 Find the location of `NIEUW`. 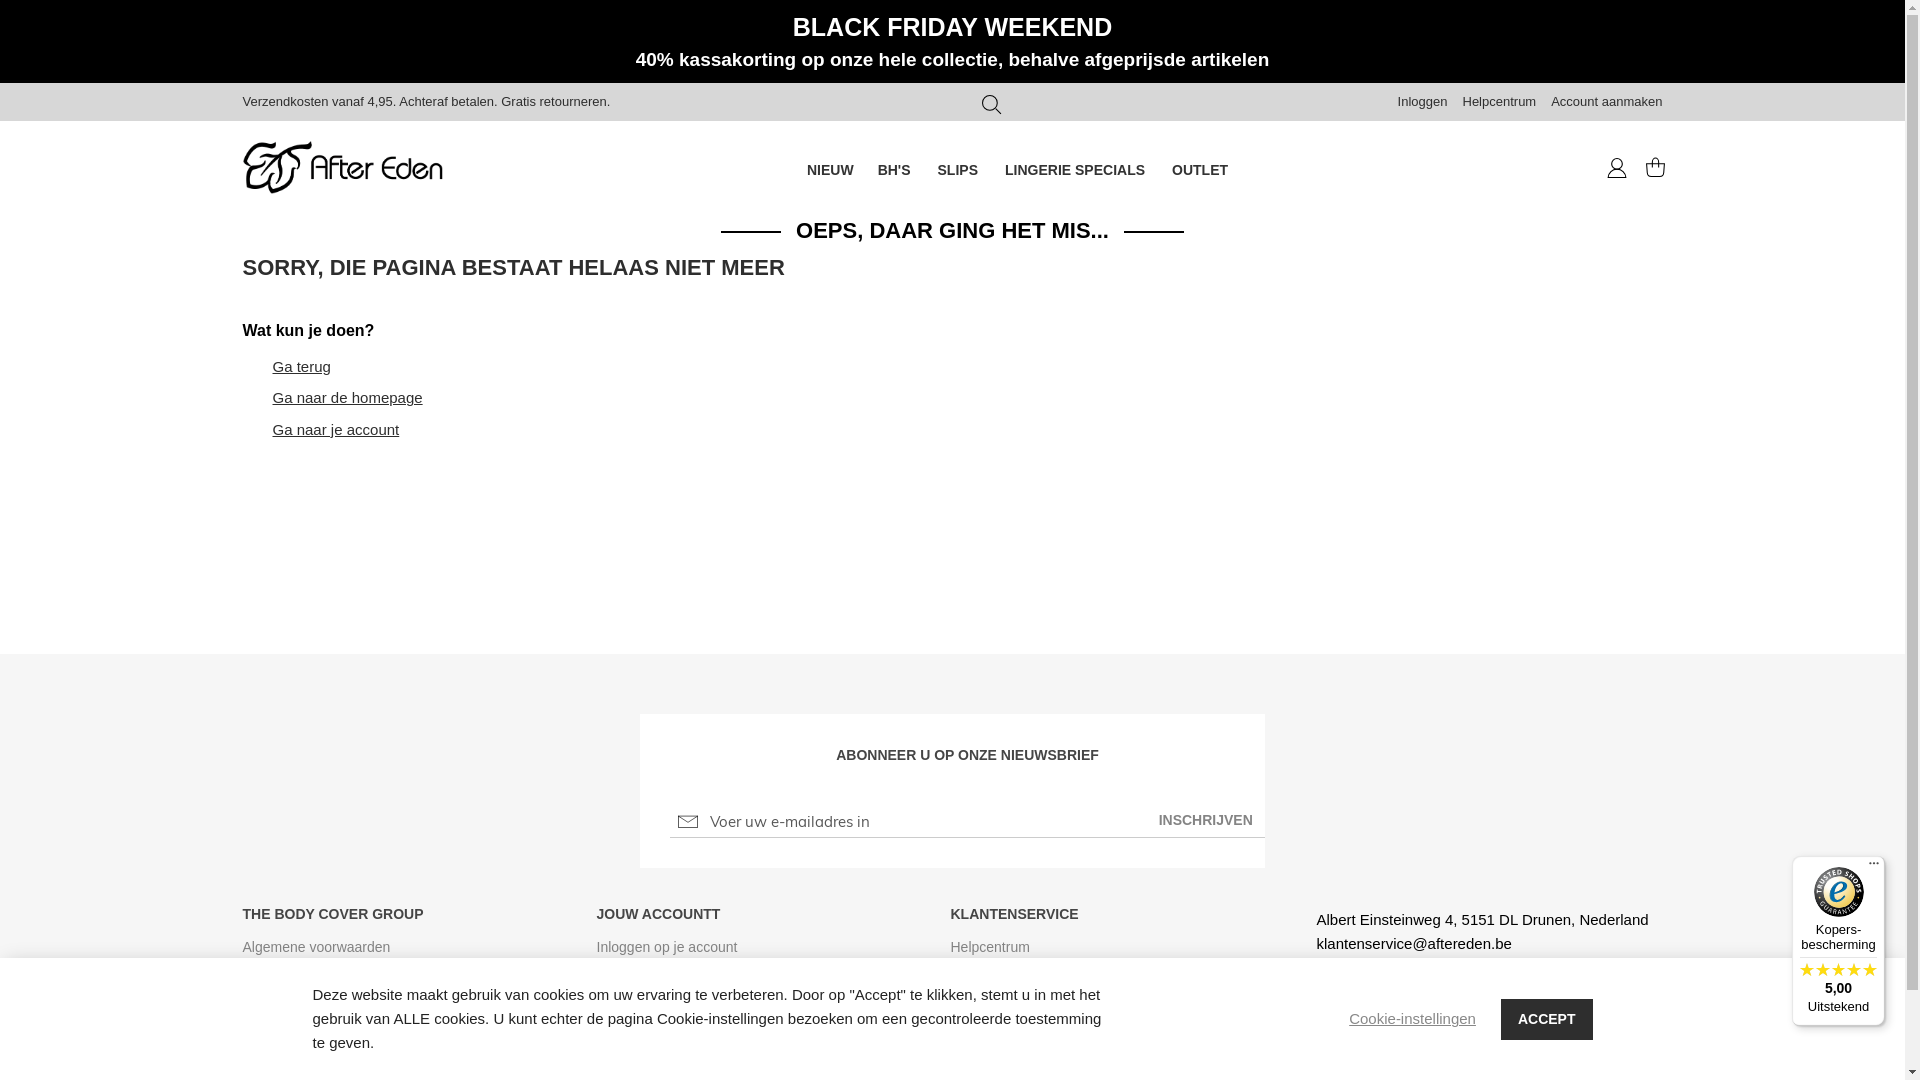

NIEUW is located at coordinates (830, 170).